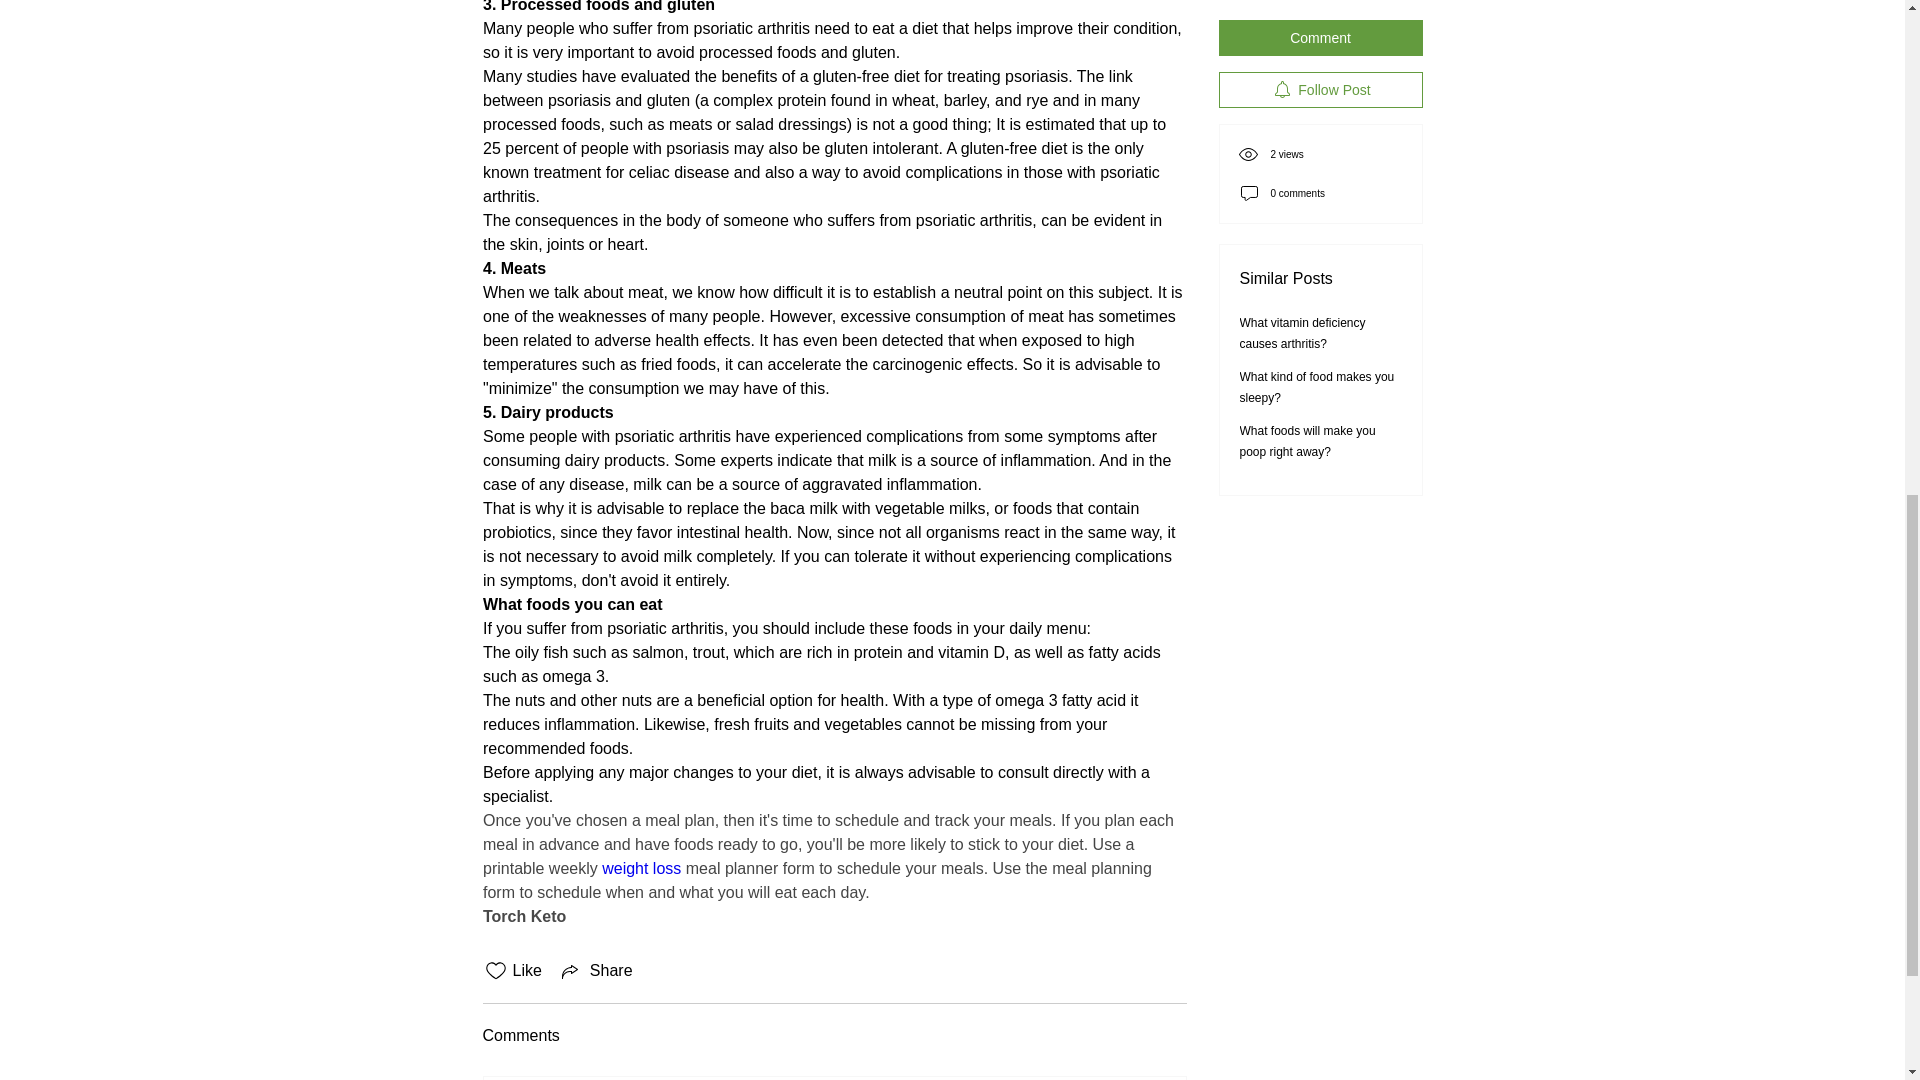 This screenshot has height=1080, width=1920. What do you see at coordinates (642, 868) in the screenshot?
I see `weight loss` at bounding box center [642, 868].